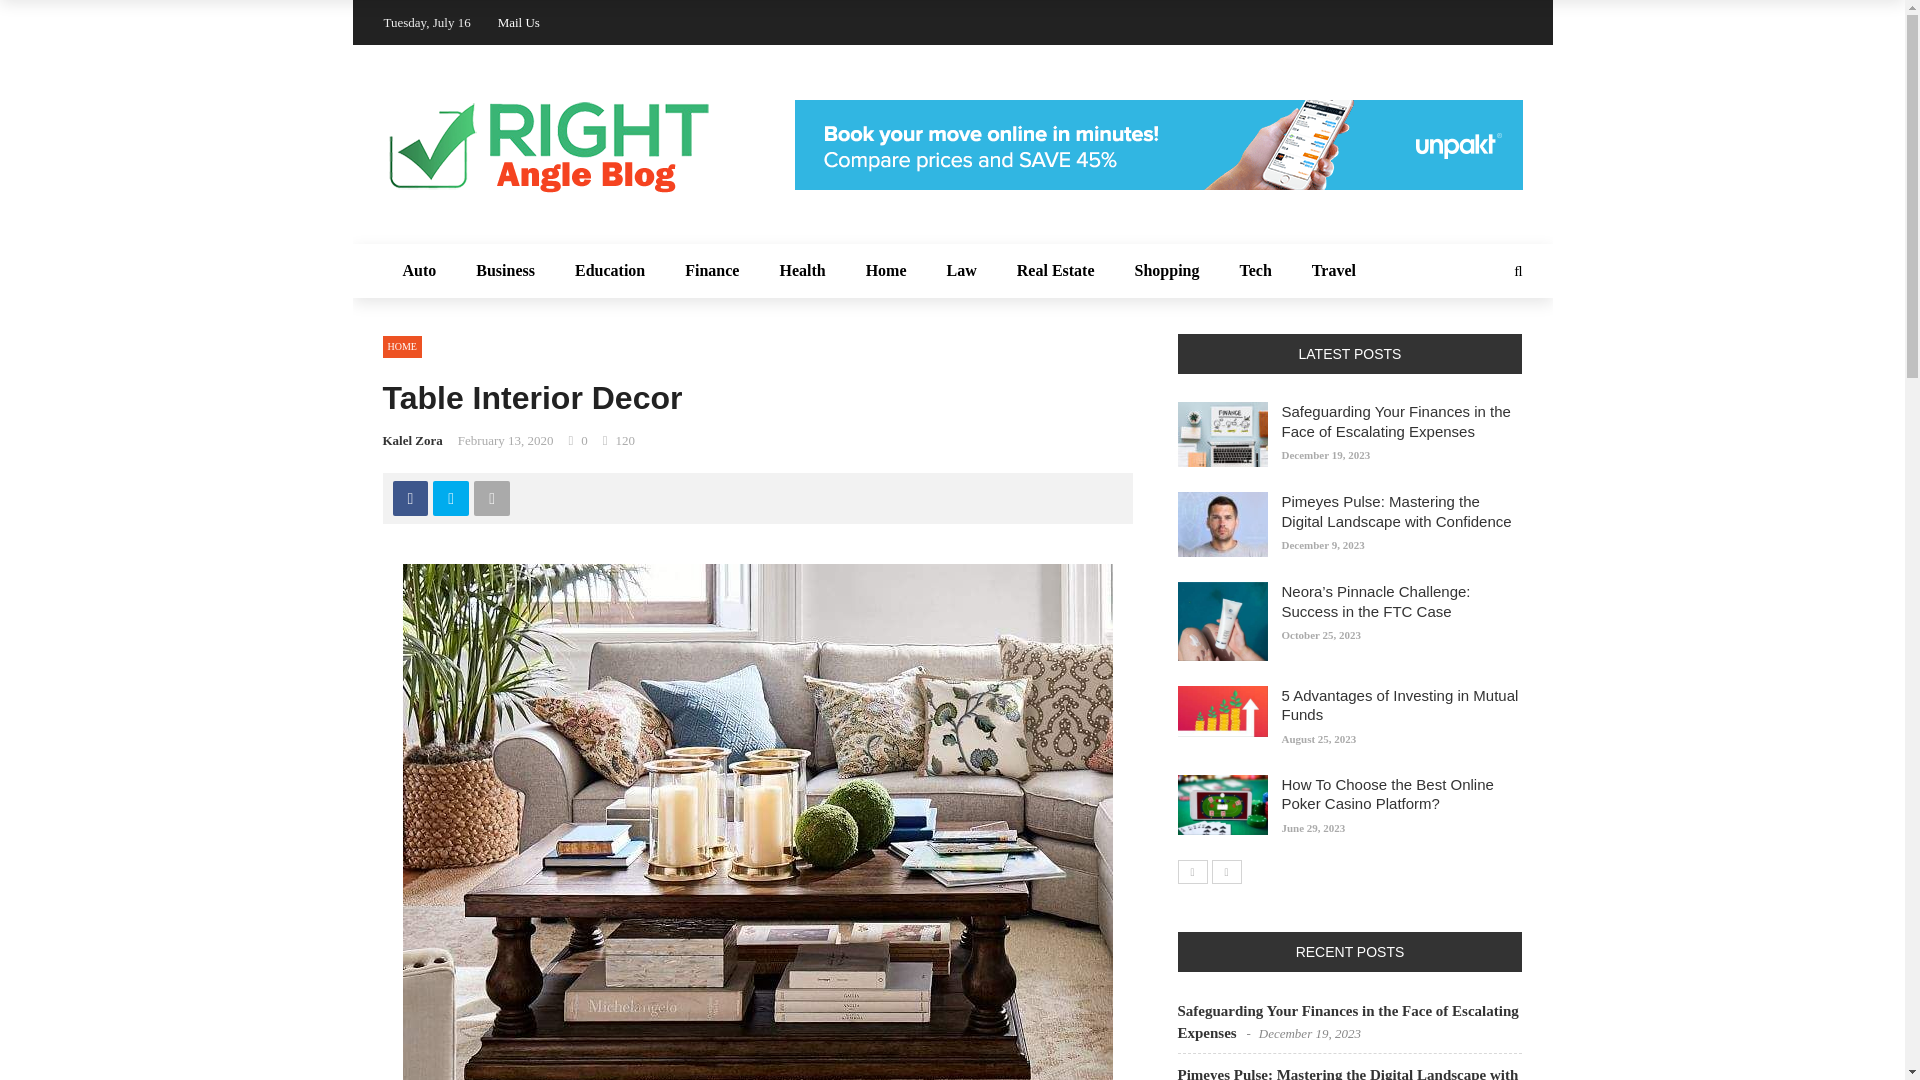  What do you see at coordinates (1334, 271) in the screenshot?
I see `Travel` at bounding box center [1334, 271].